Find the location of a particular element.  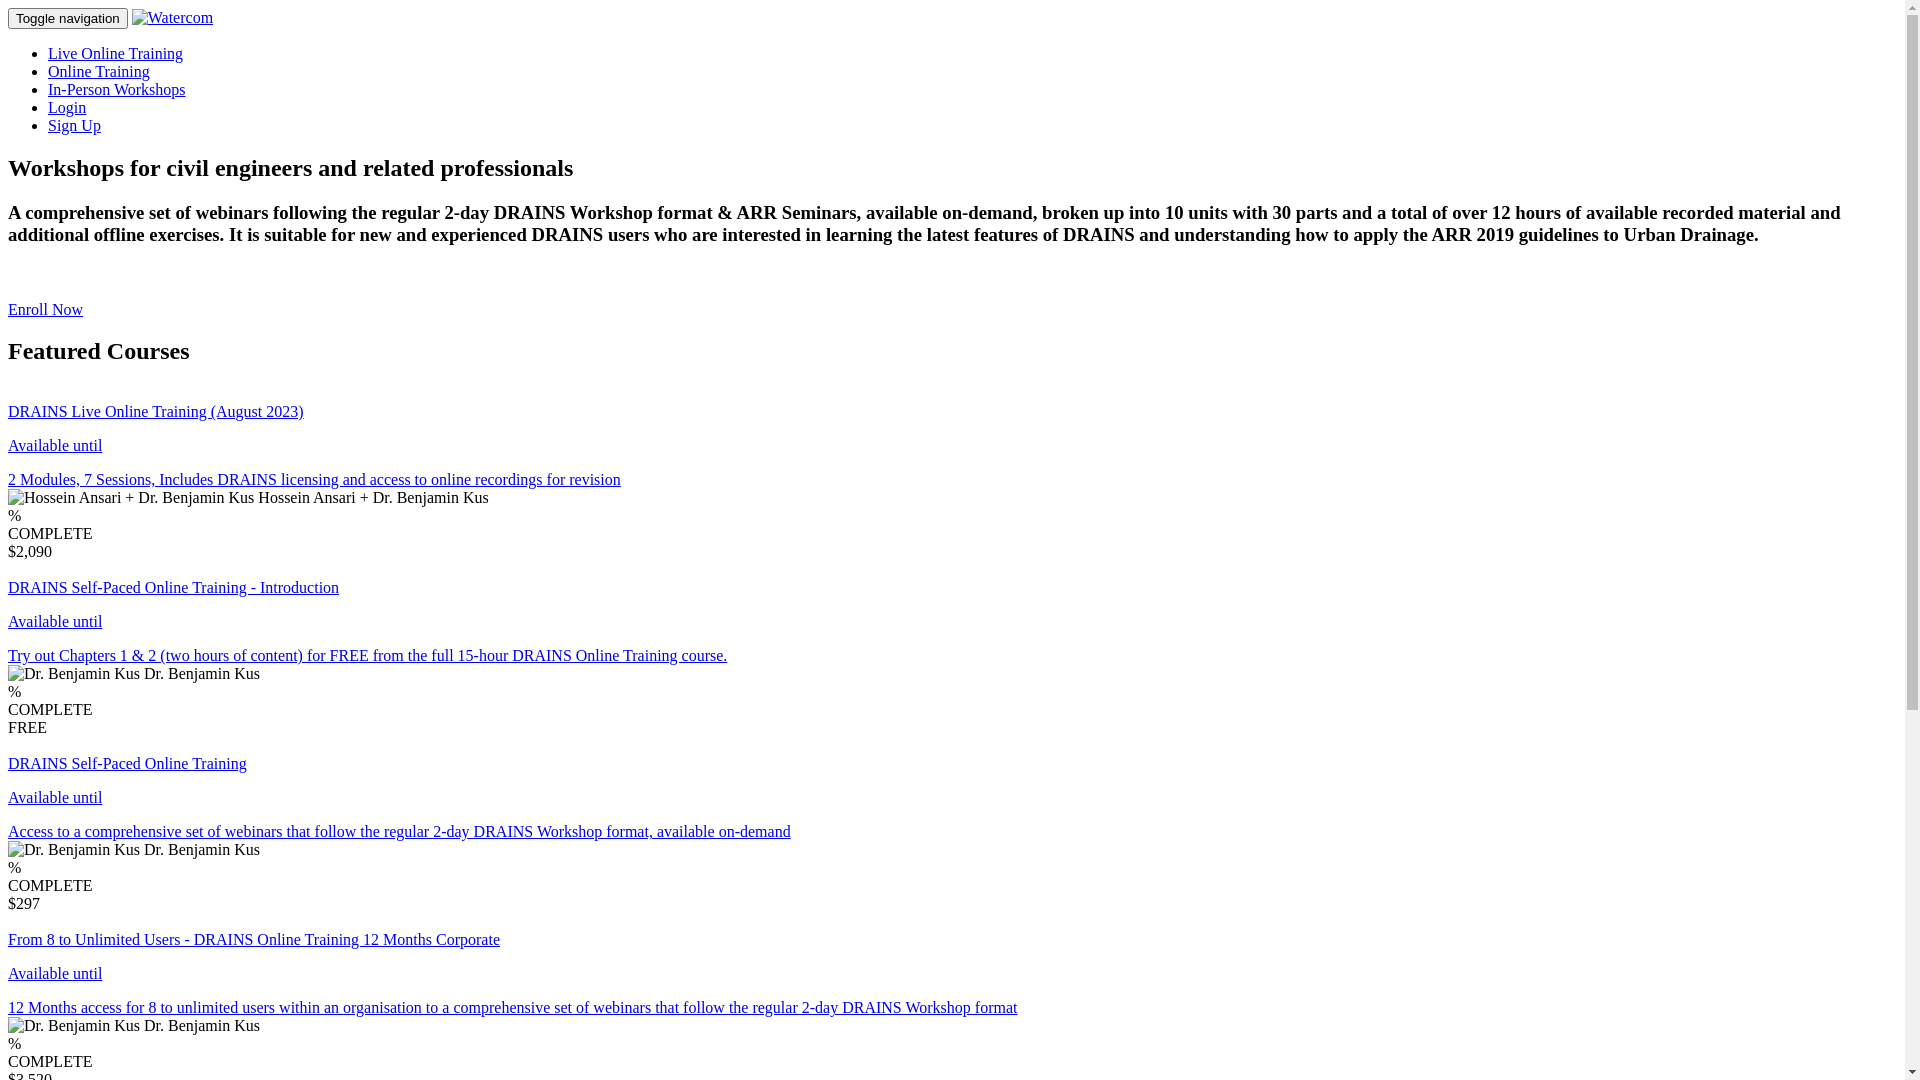

Live Online Training is located at coordinates (116, 54).